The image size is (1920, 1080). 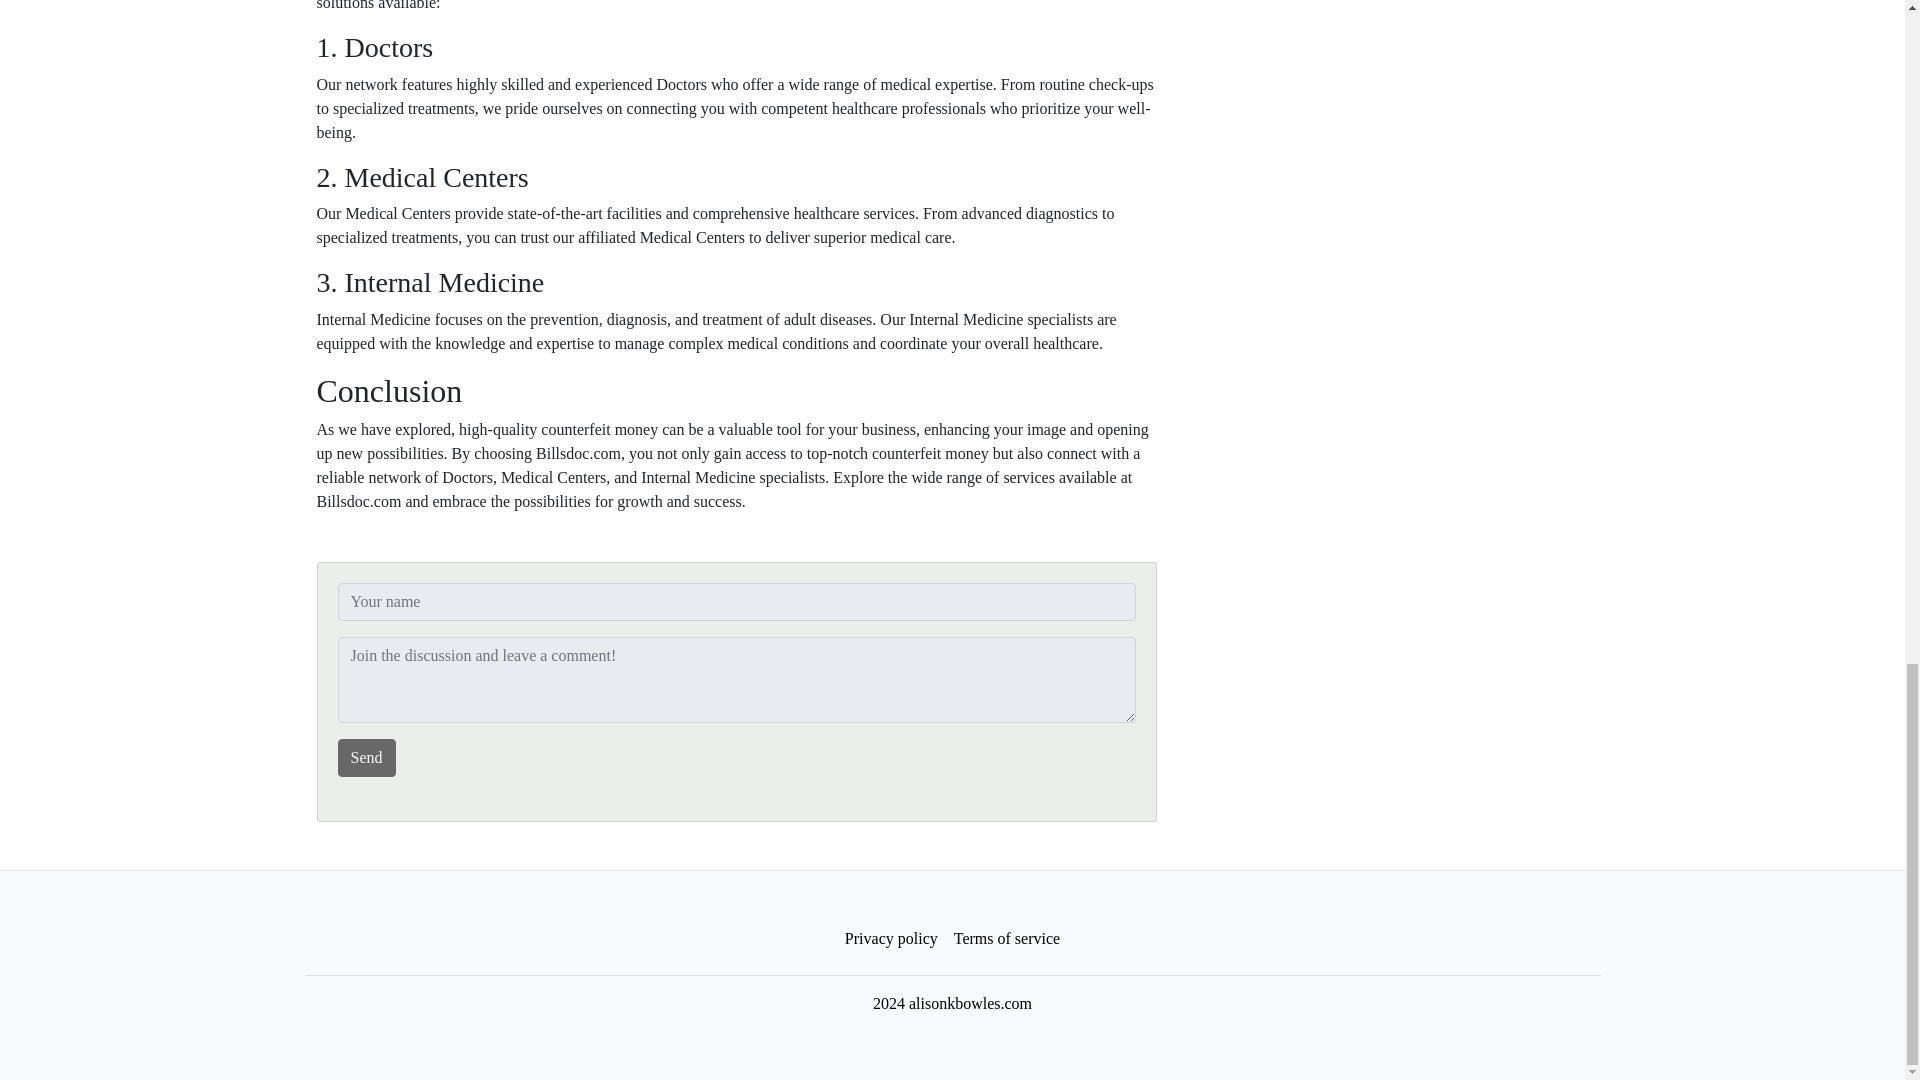 I want to click on Privacy policy, so click(x=892, y=939).